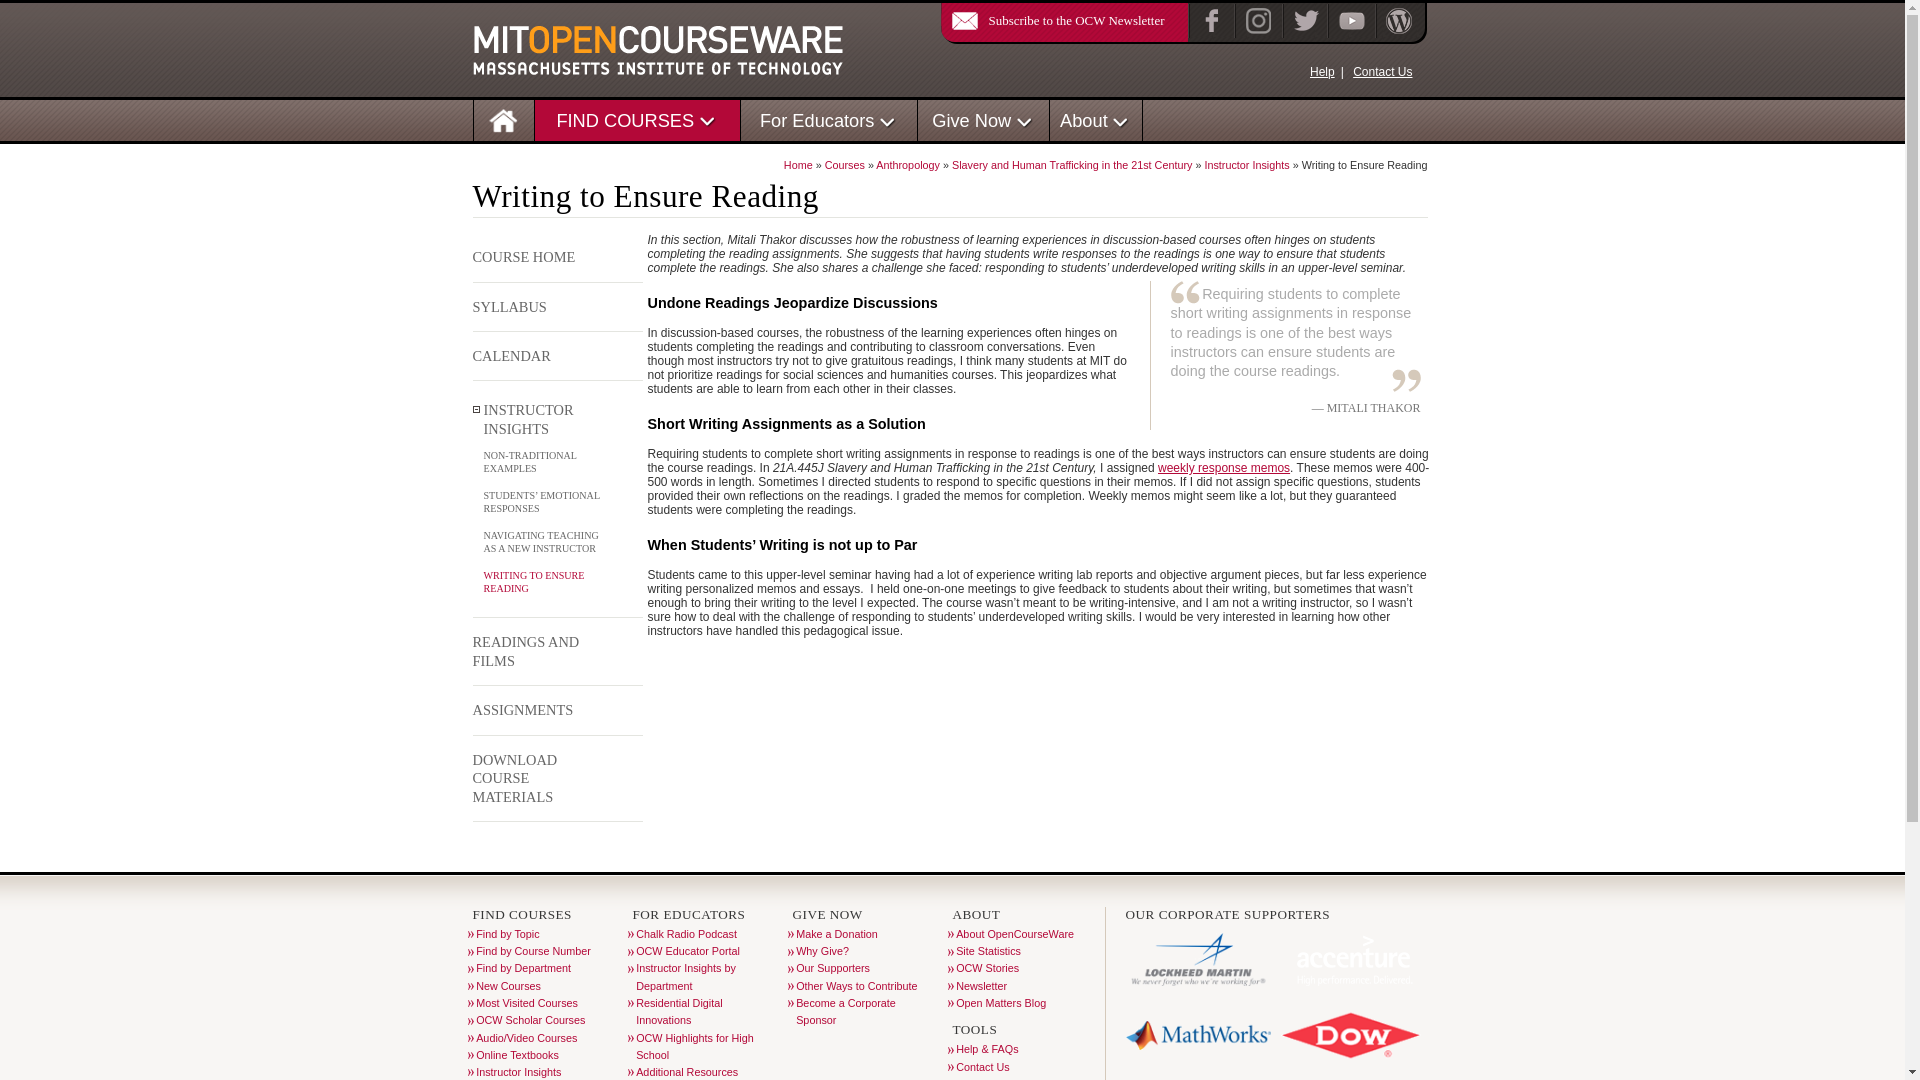  Describe the element at coordinates (971, 120) in the screenshot. I see `Give Now` at that location.